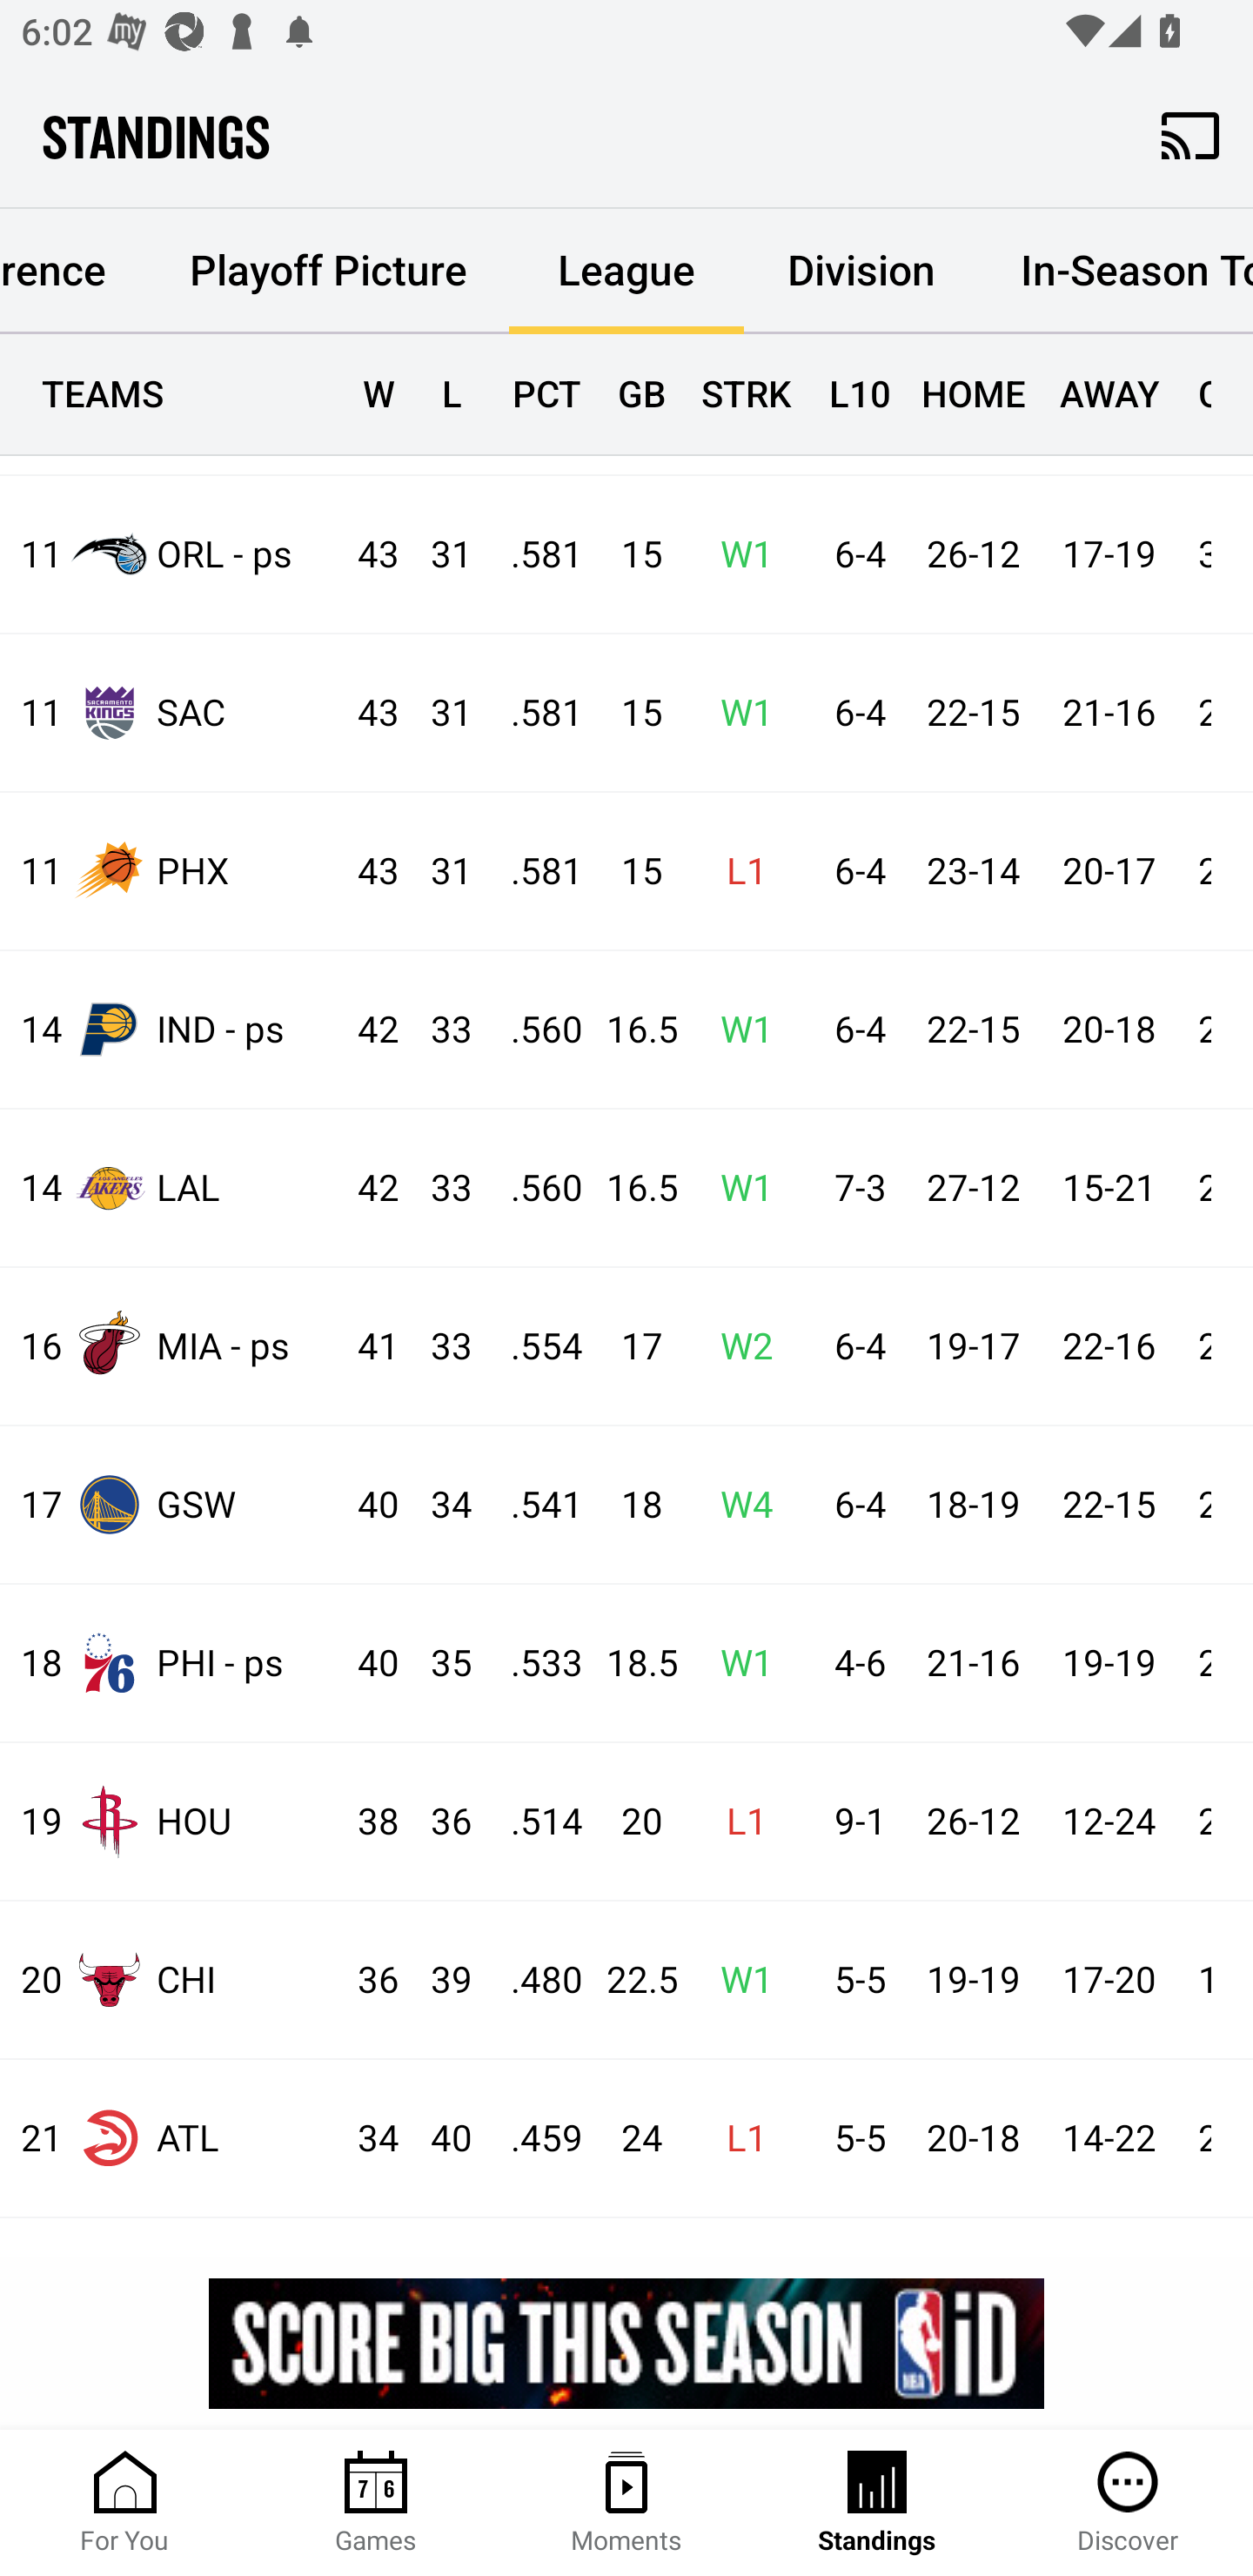 This screenshot has height=2576, width=1253. What do you see at coordinates (171, 872) in the screenshot?
I see `11 PHX` at bounding box center [171, 872].